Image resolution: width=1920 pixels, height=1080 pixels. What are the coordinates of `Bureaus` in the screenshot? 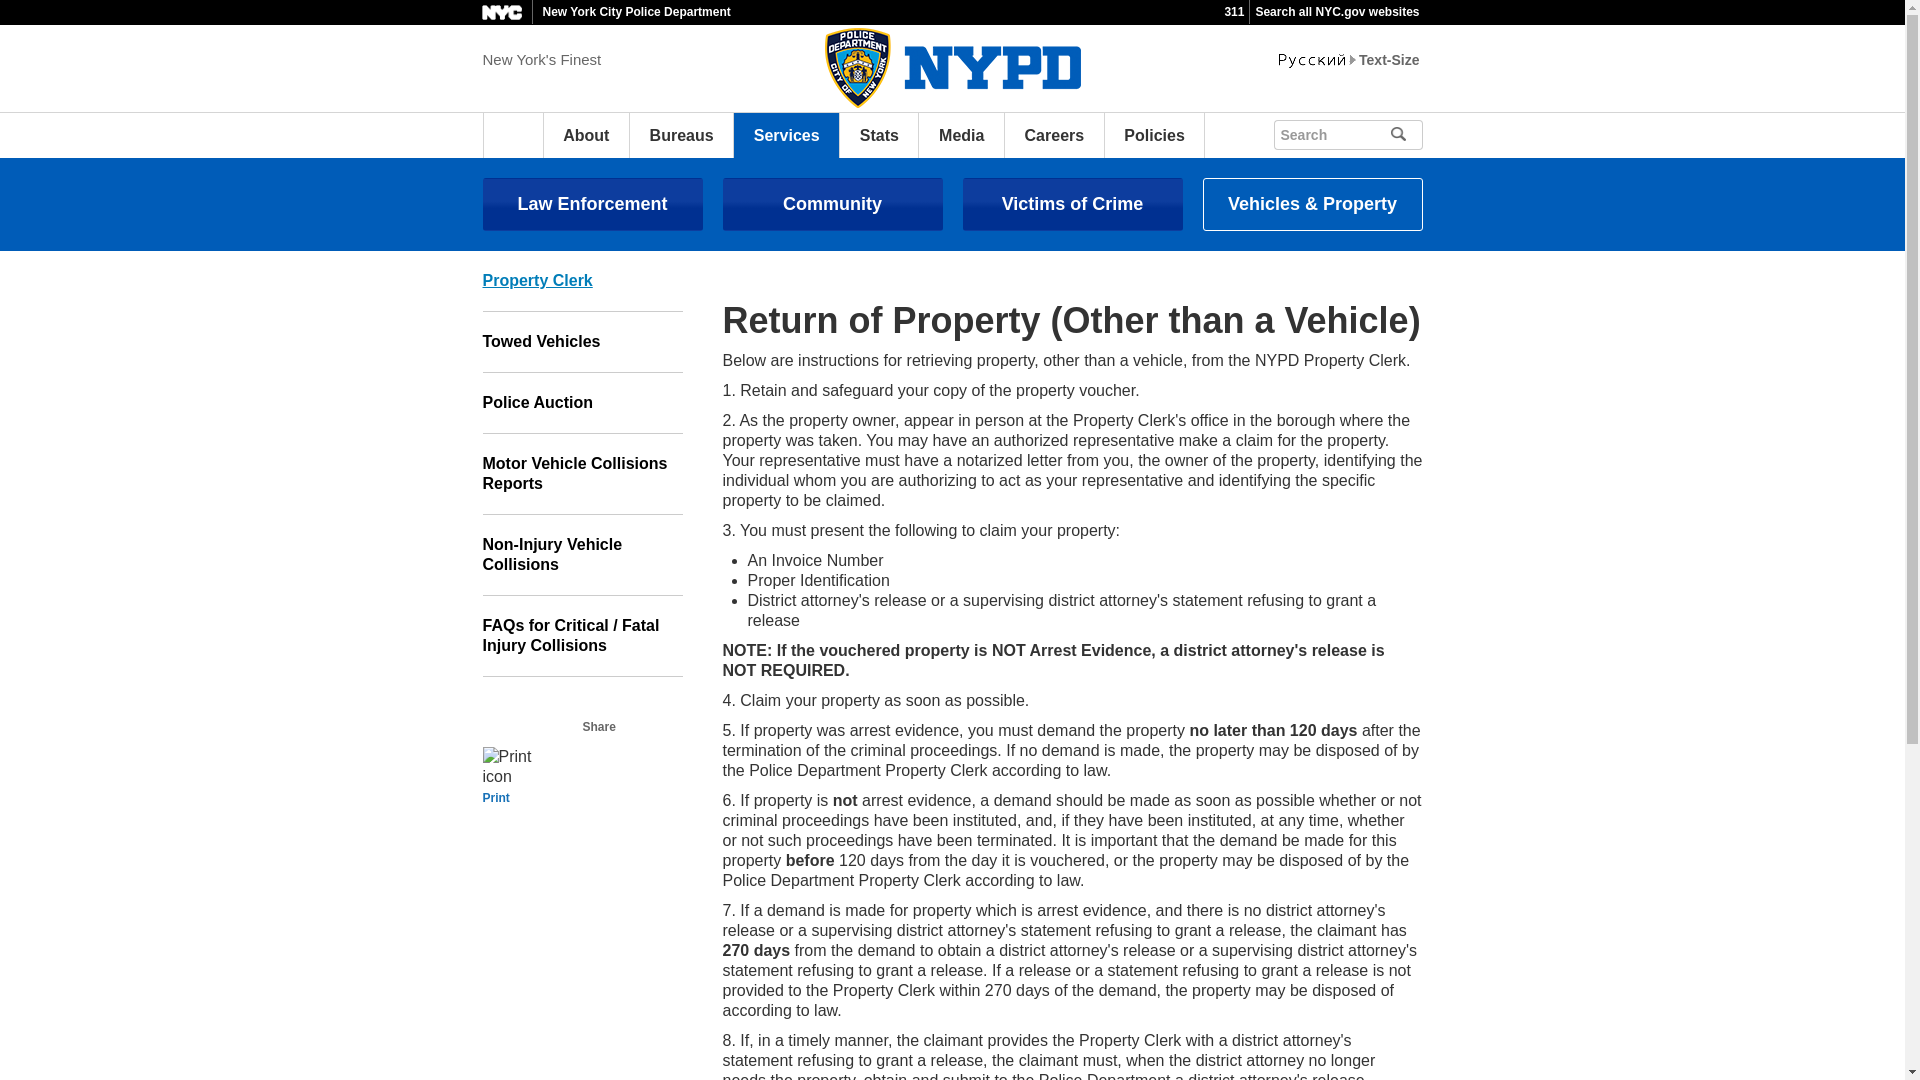 It's located at (682, 135).